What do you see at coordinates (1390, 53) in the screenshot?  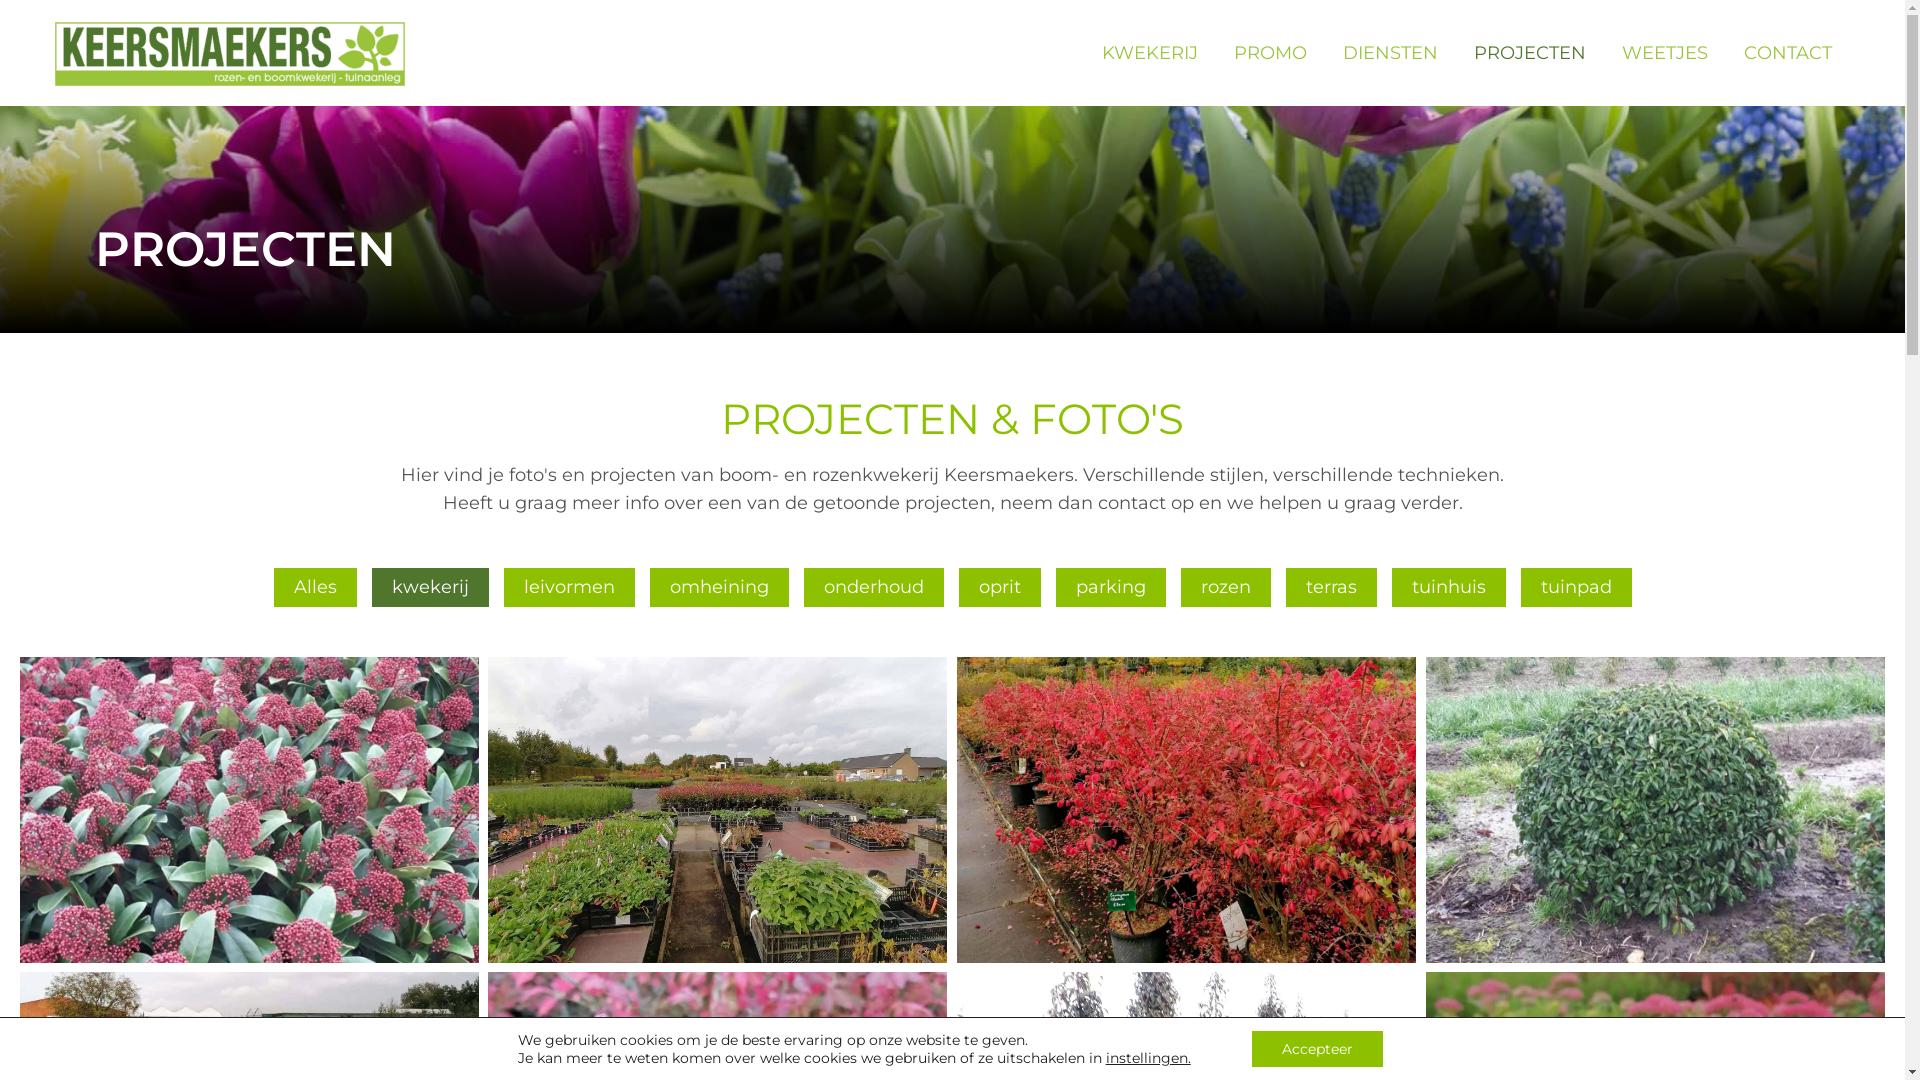 I see `DIENSTEN` at bounding box center [1390, 53].